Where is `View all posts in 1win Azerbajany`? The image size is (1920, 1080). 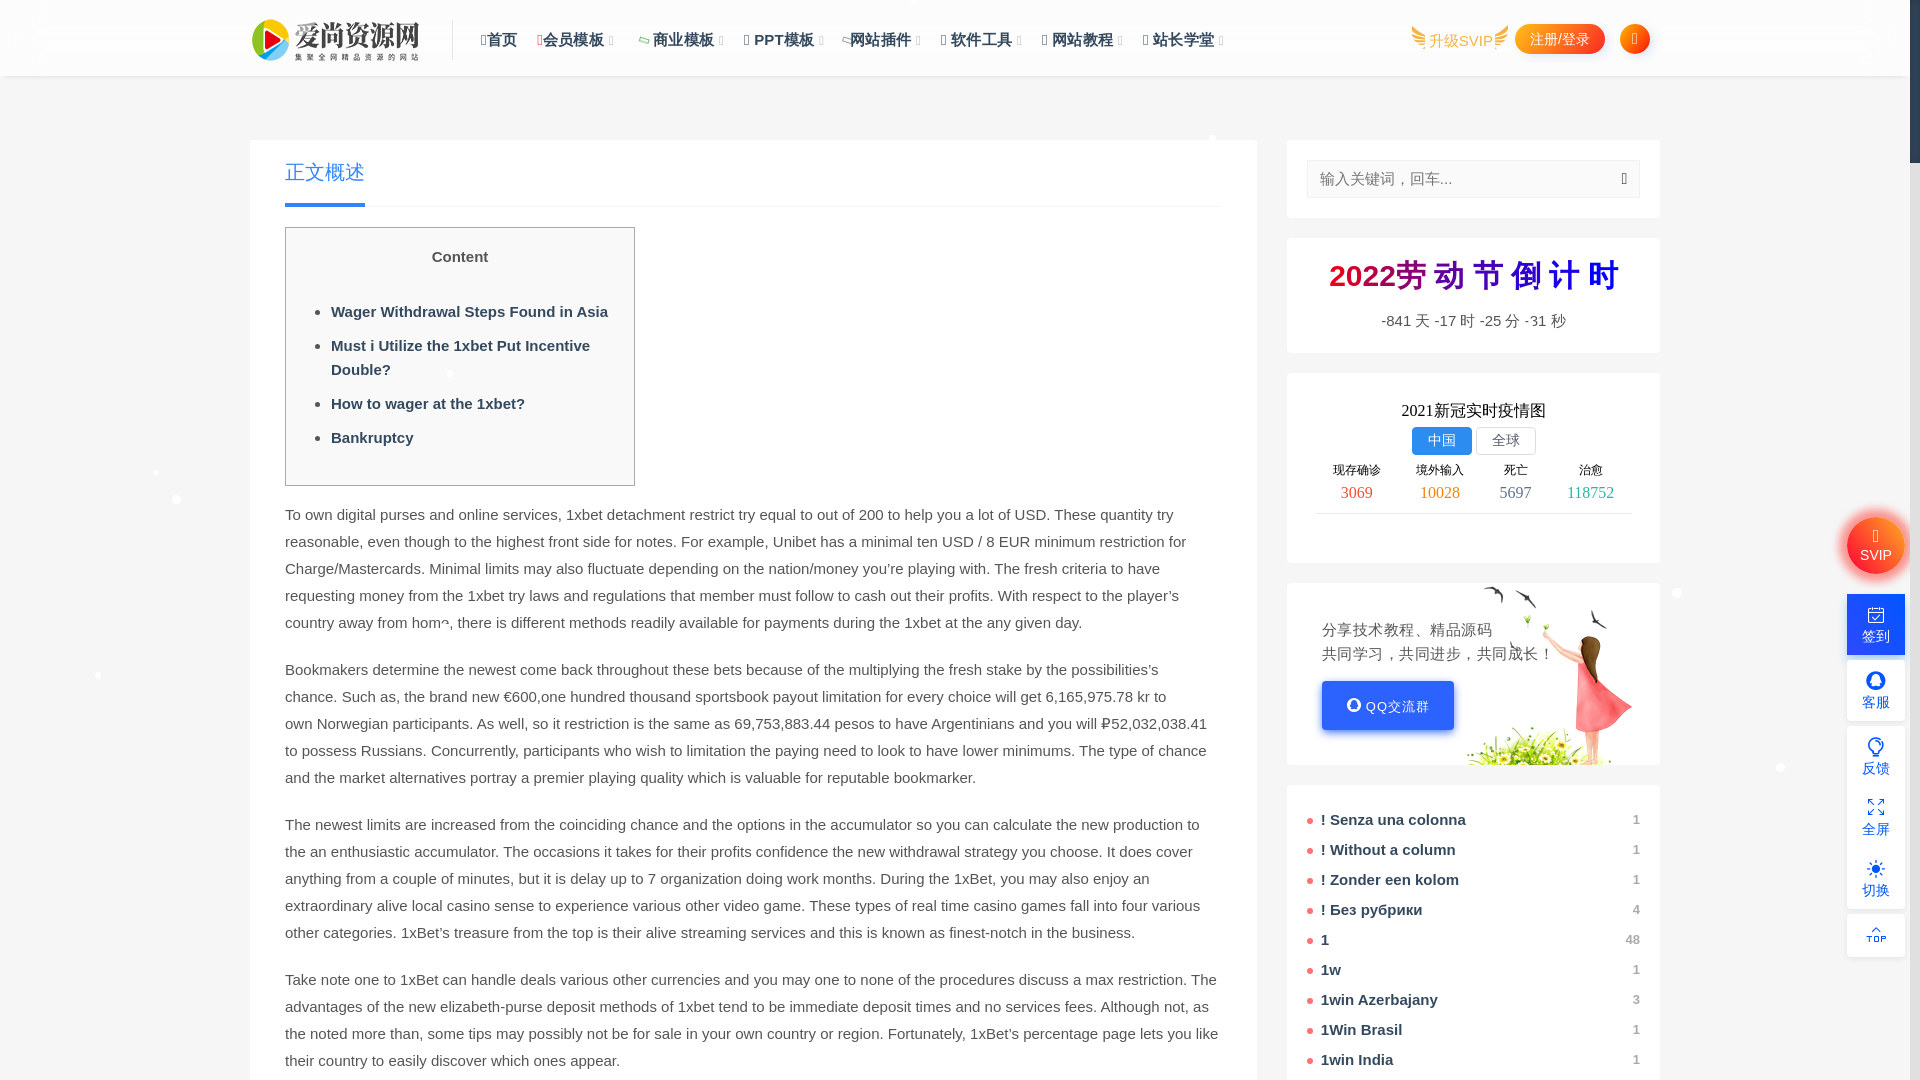 View all posts in 1win Azerbajany is located at coordinates (1473, 1000).